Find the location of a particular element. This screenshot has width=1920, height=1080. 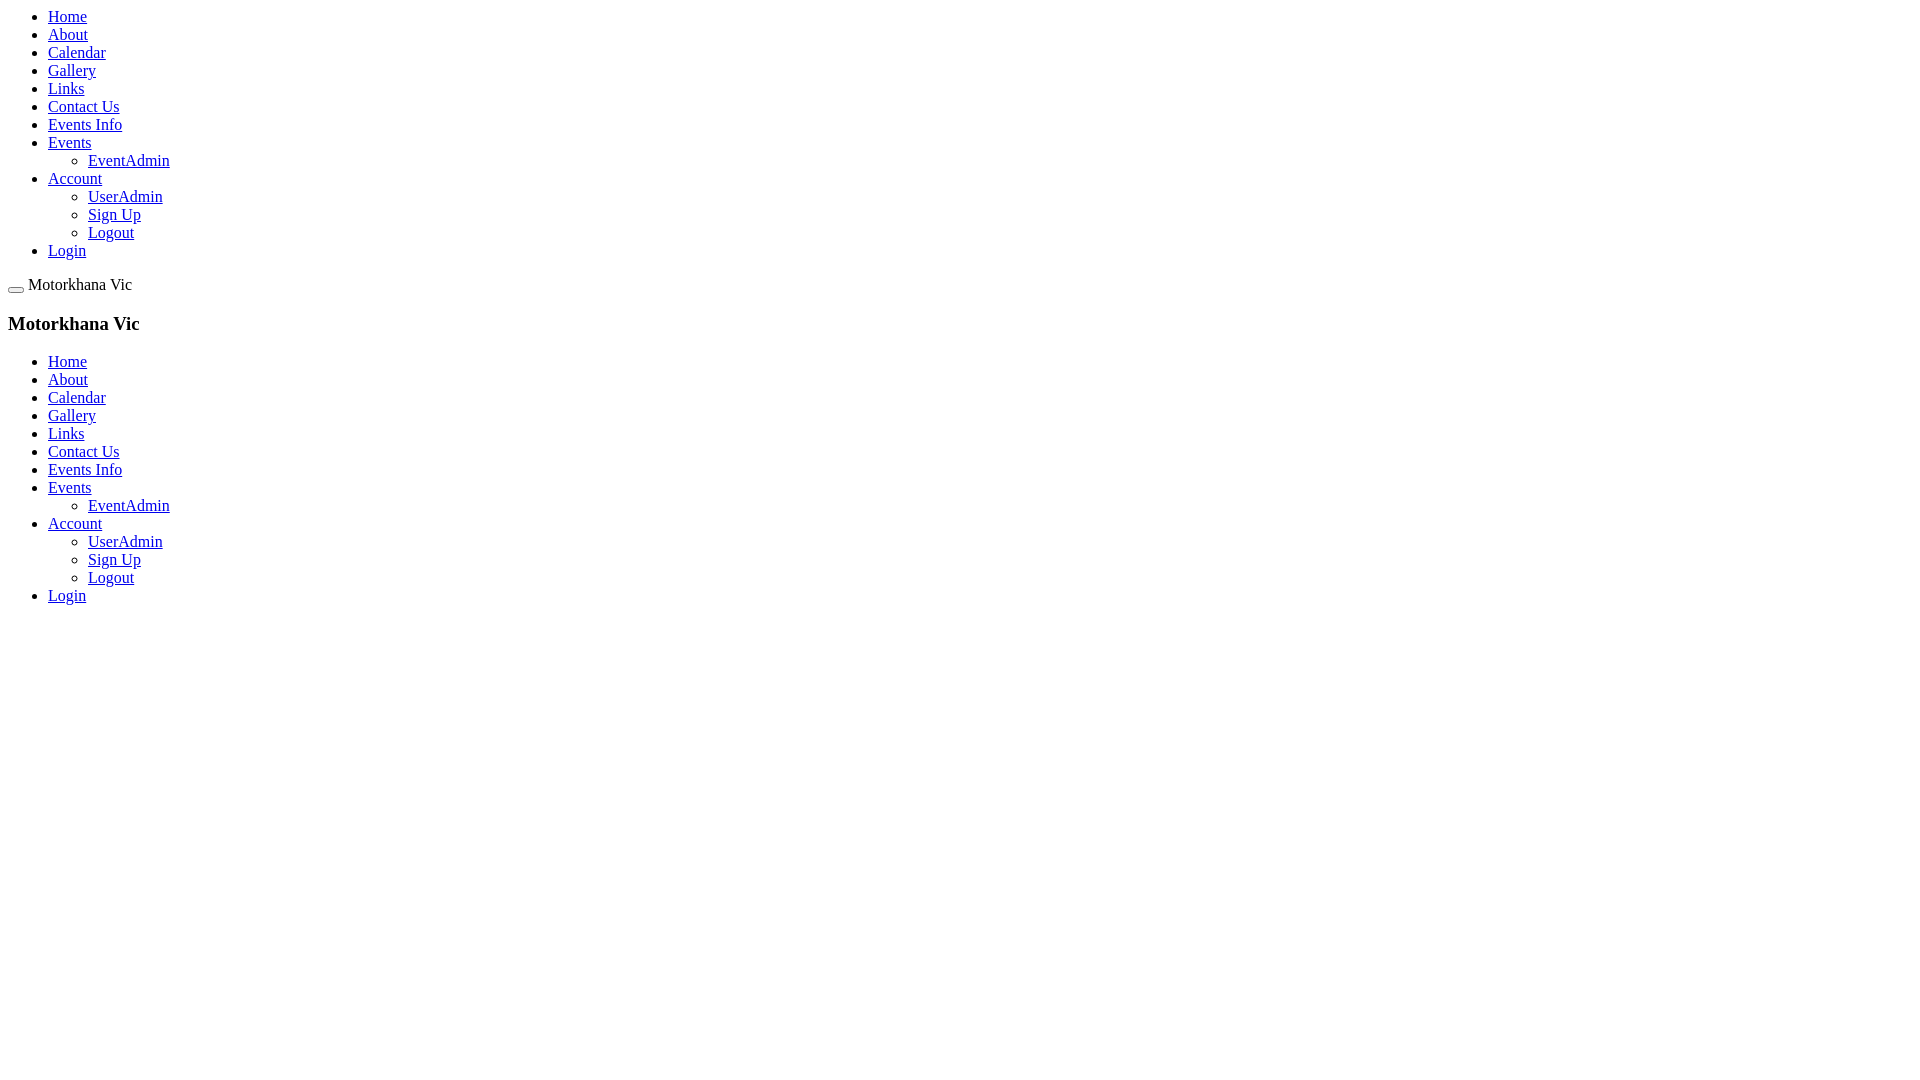

Logout is located at coordinates (111, 232).